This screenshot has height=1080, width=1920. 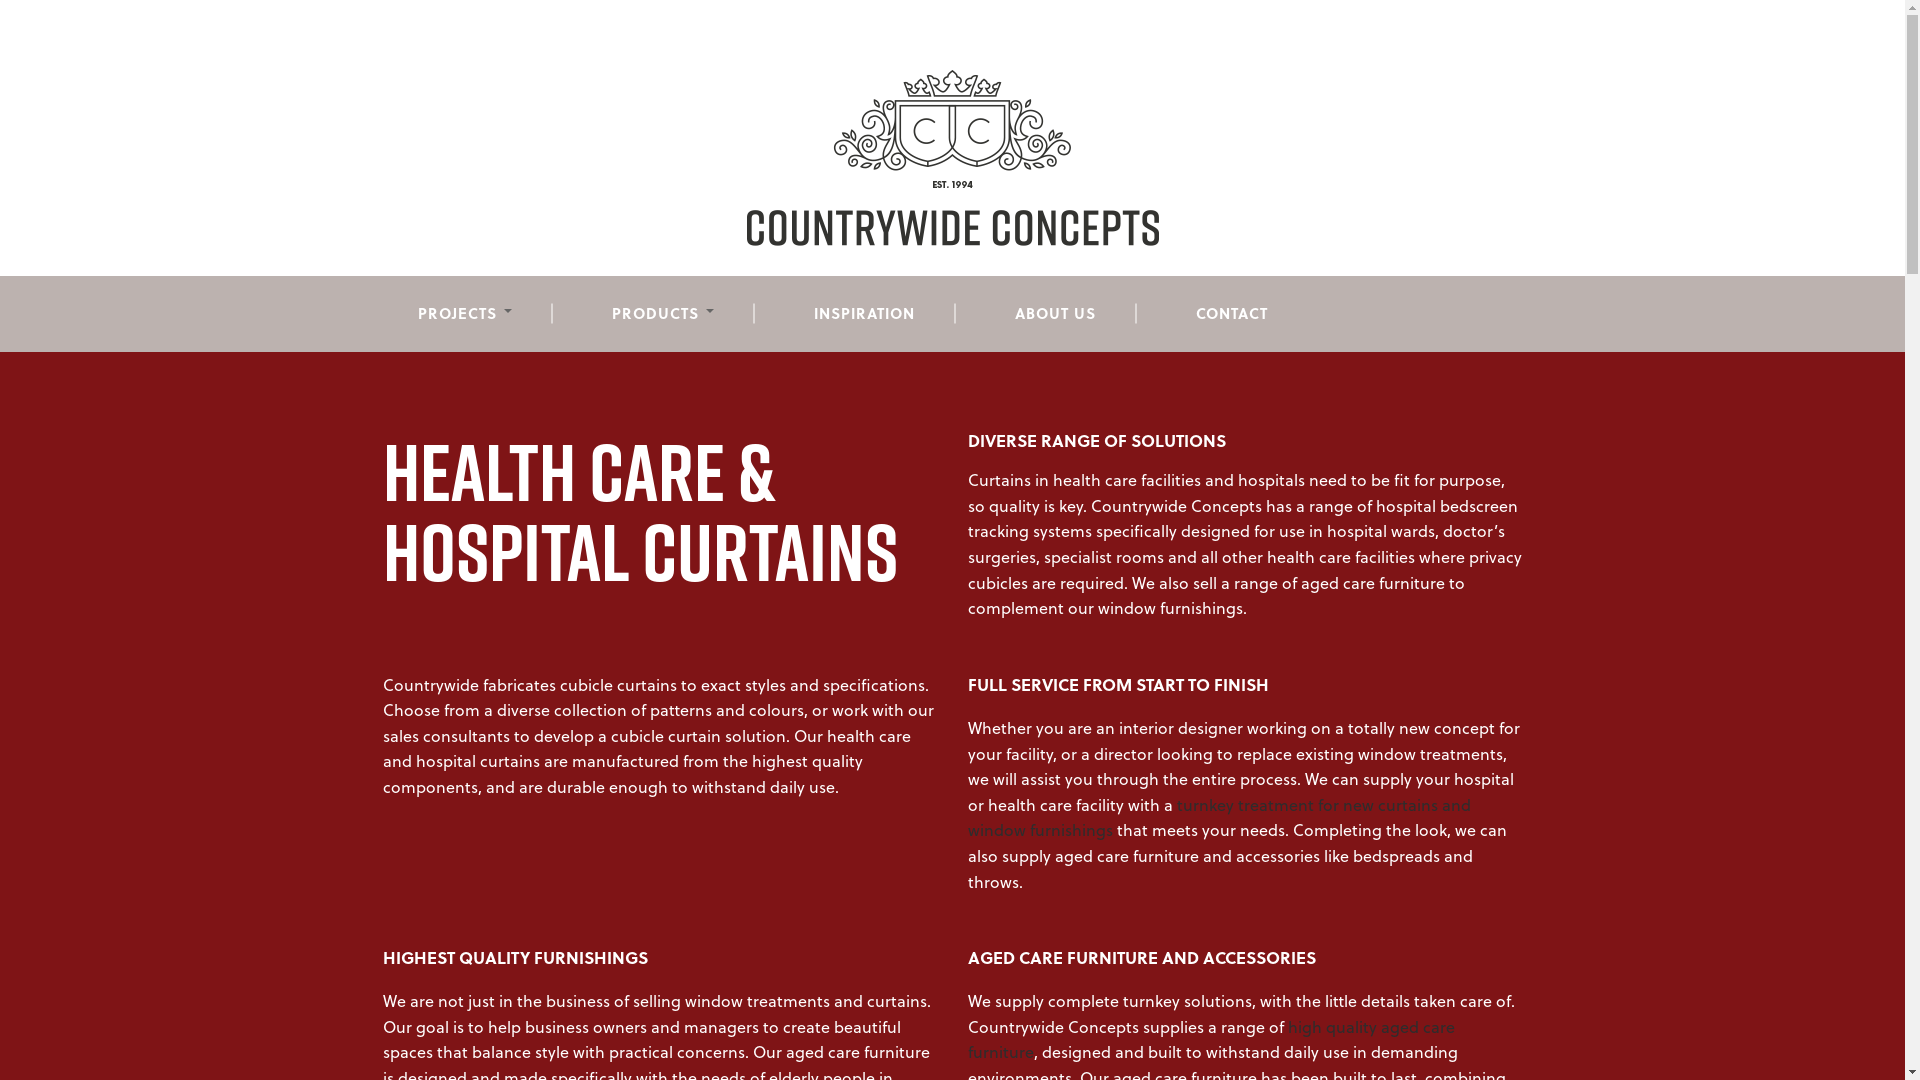 I want to click on CONTACT, so click(x=1232, y=314).